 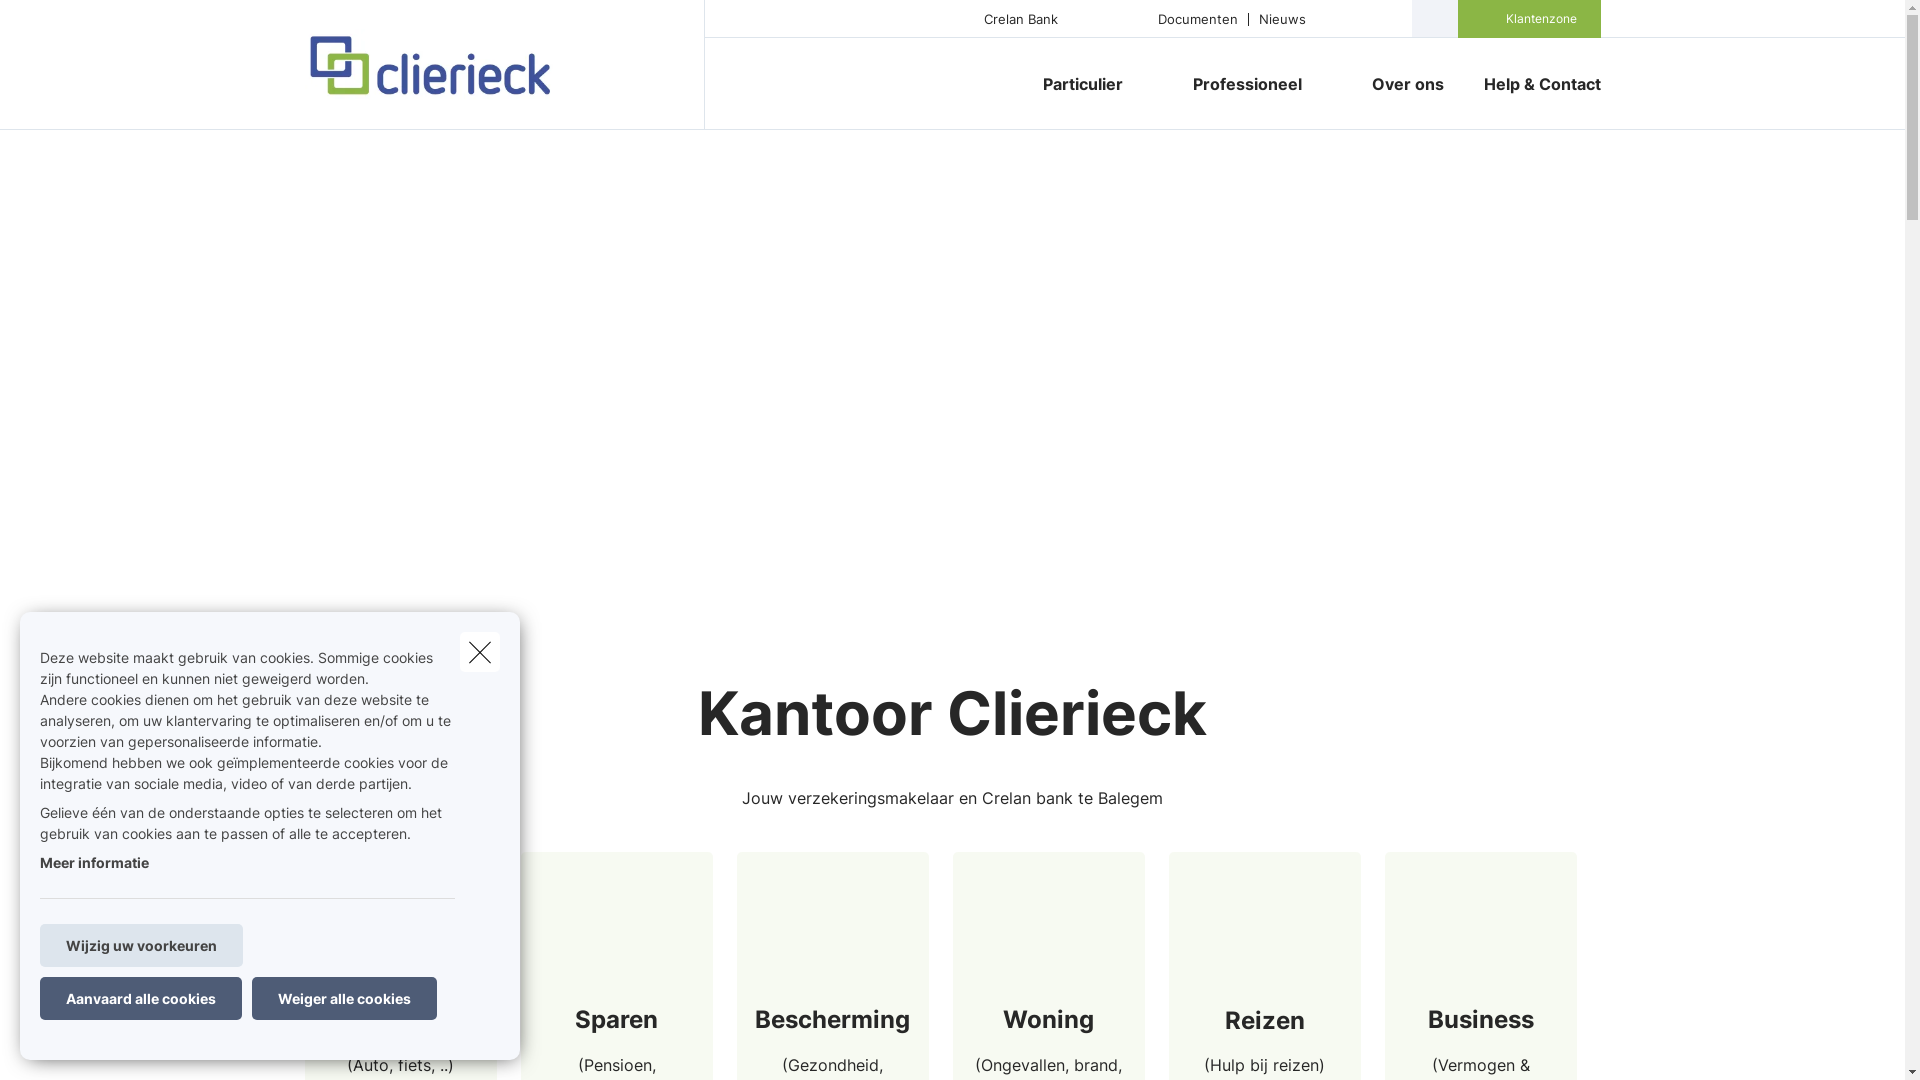 I want to click on Nieuws, so click(x=1282, y=18).